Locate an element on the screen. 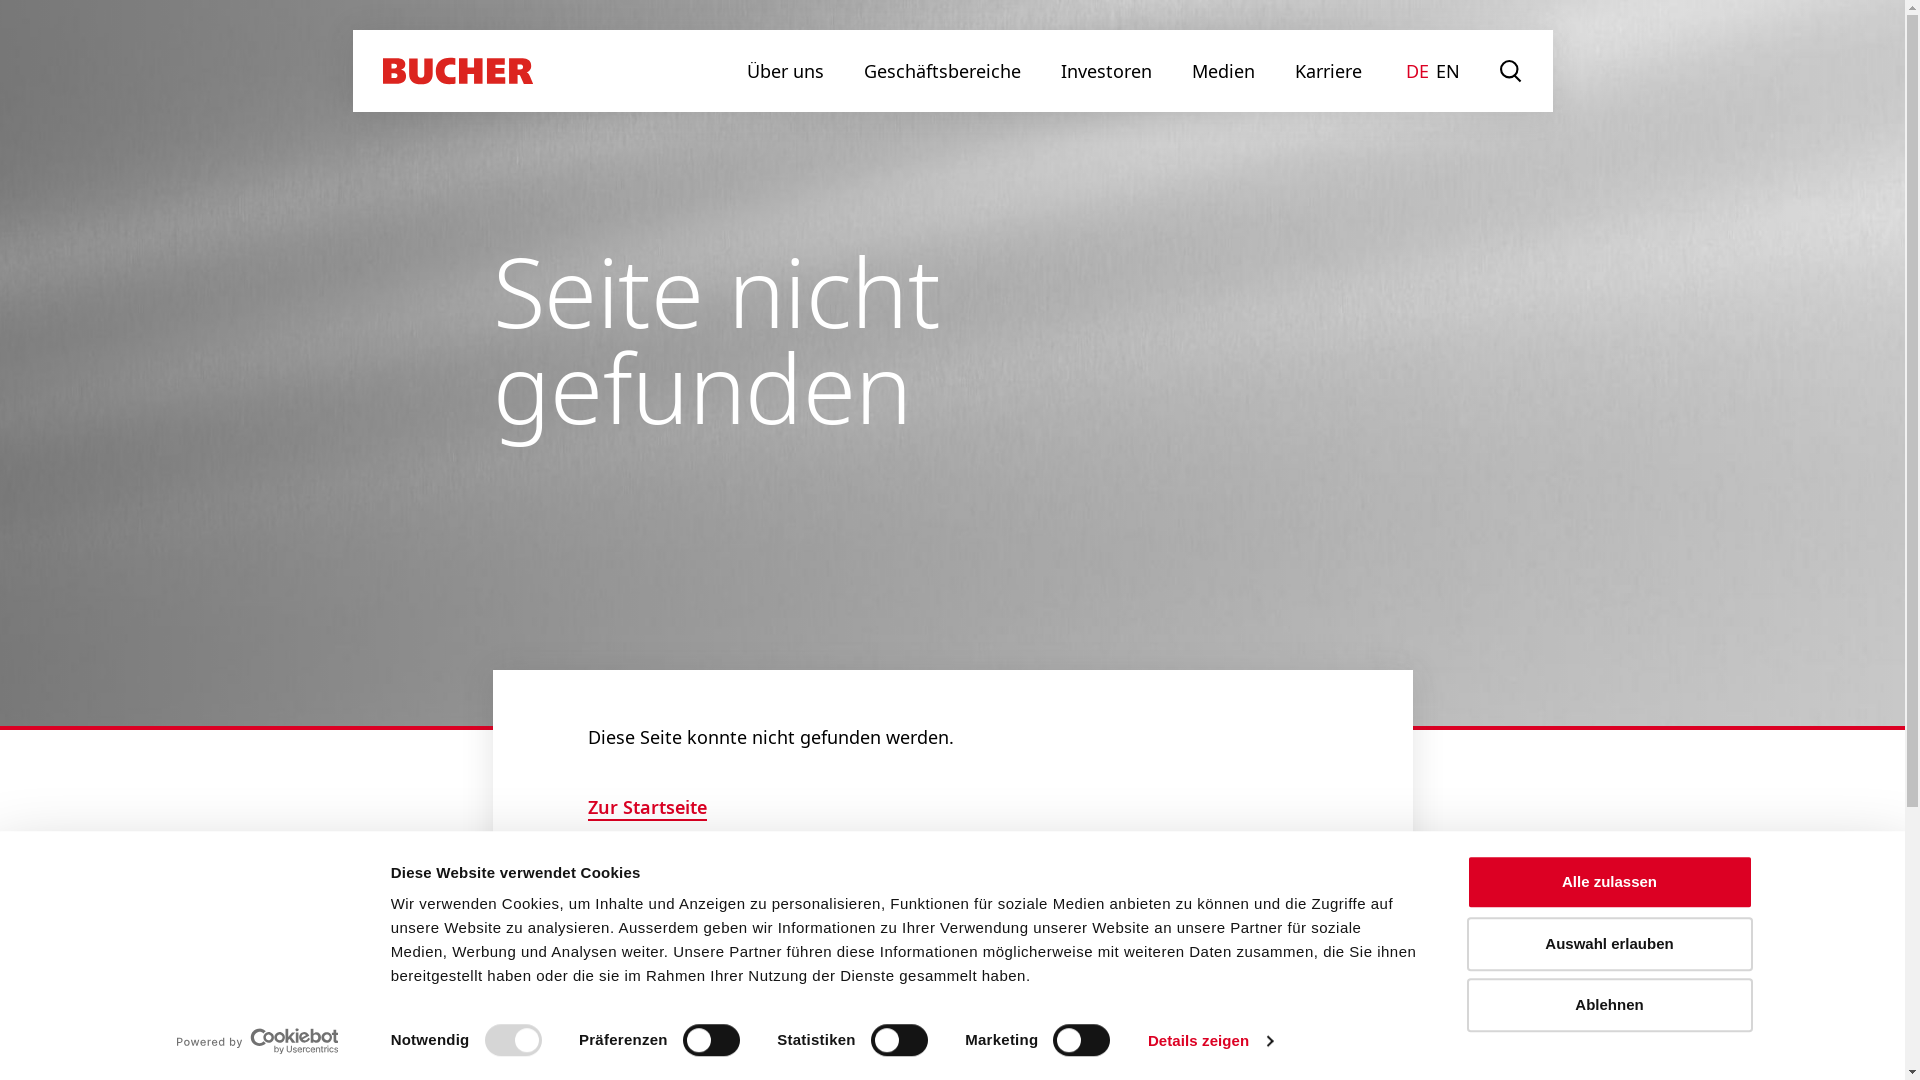 Image resolution: width=1920 pixels, height=1080 pixels. Rechtliche Hinweise is located at coordinates (698, 1023).